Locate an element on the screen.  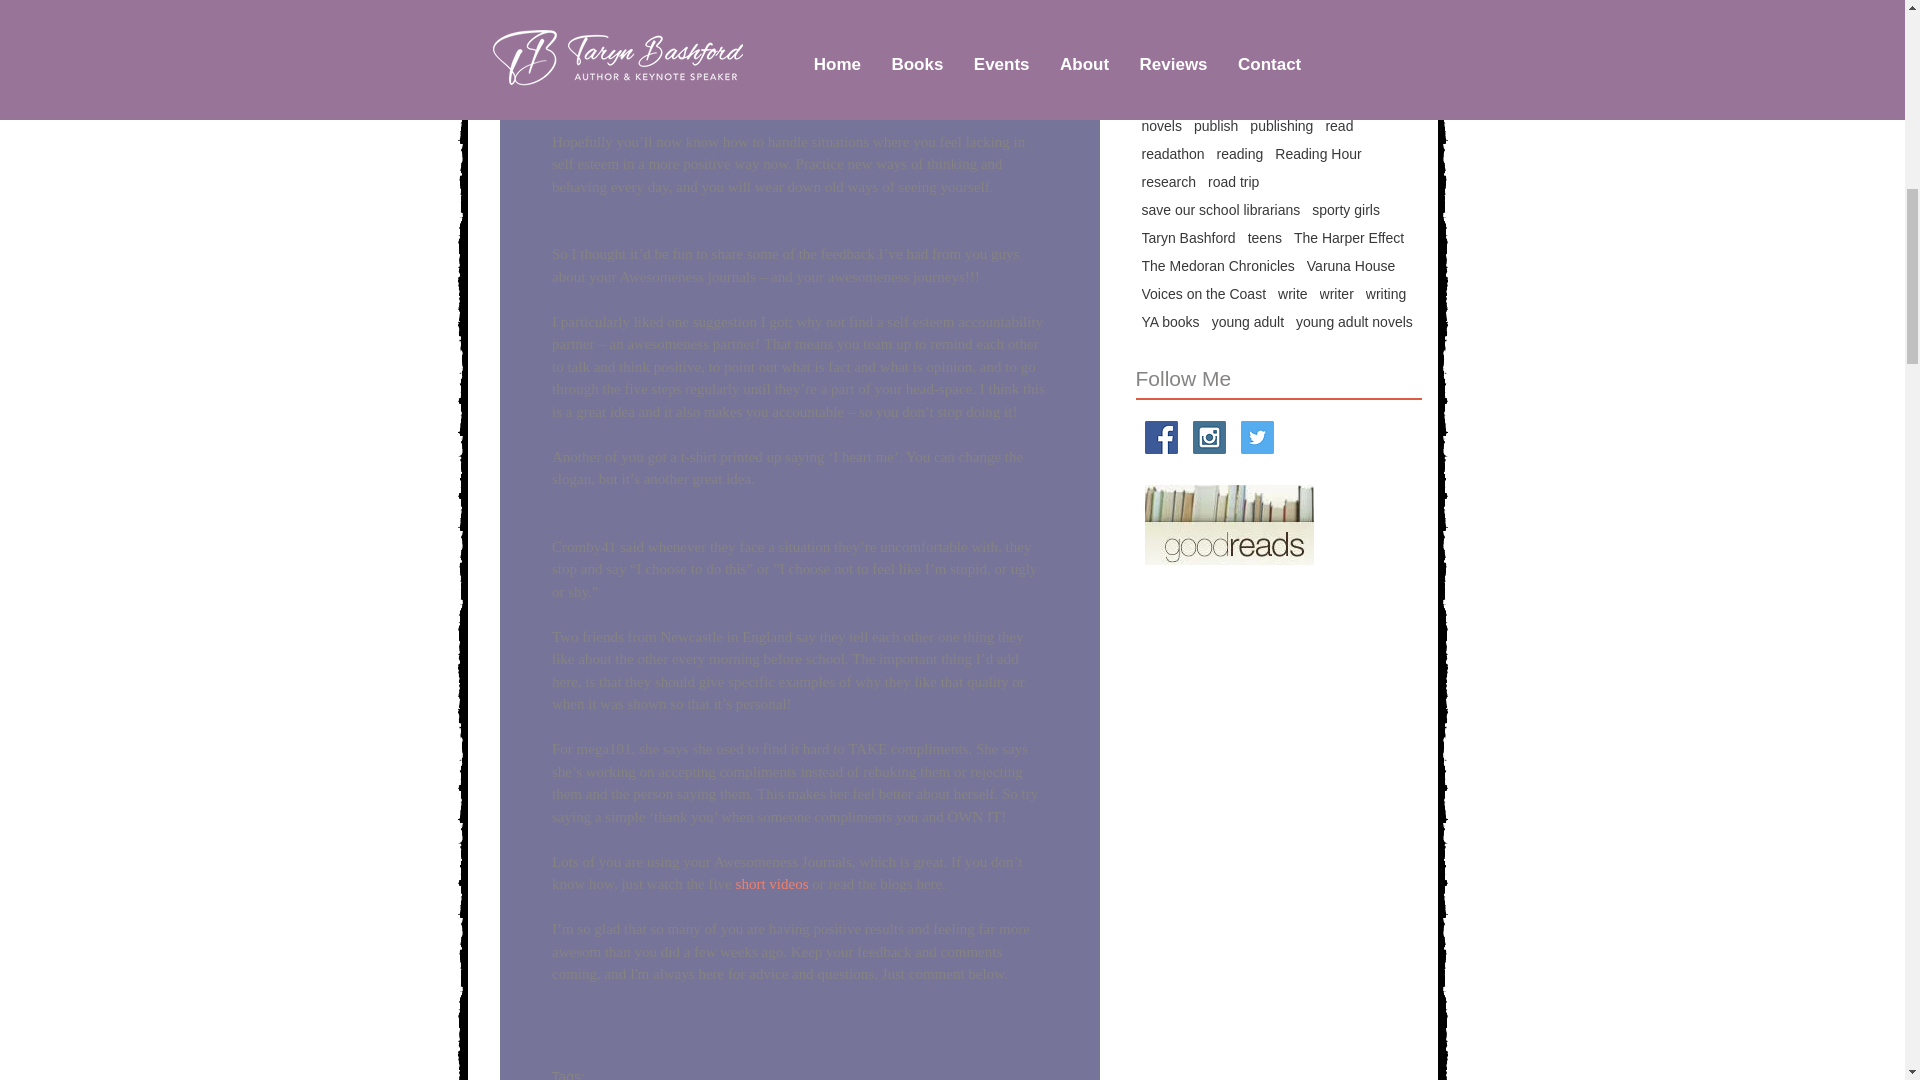
elite athletes is located at coordinates (1182, 41).